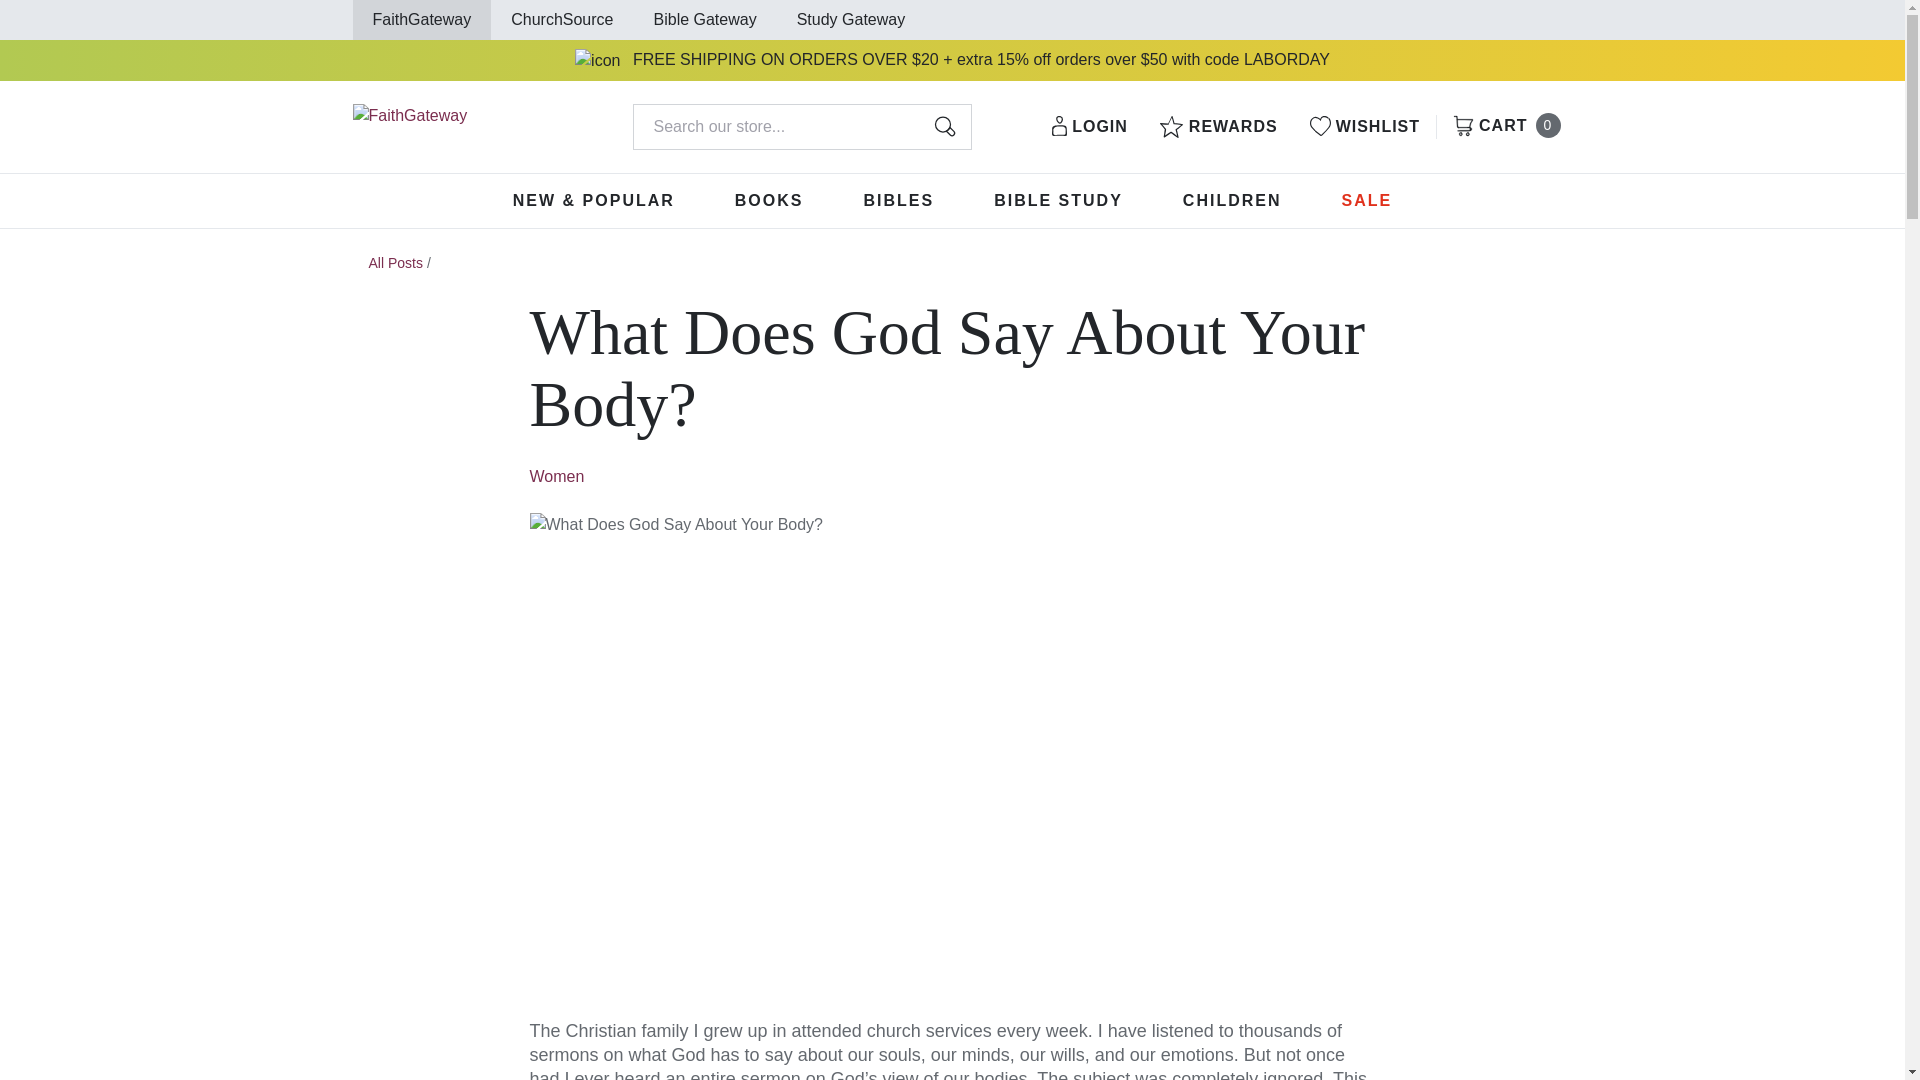  I want to click on Study Gateway, so click(851, 19).